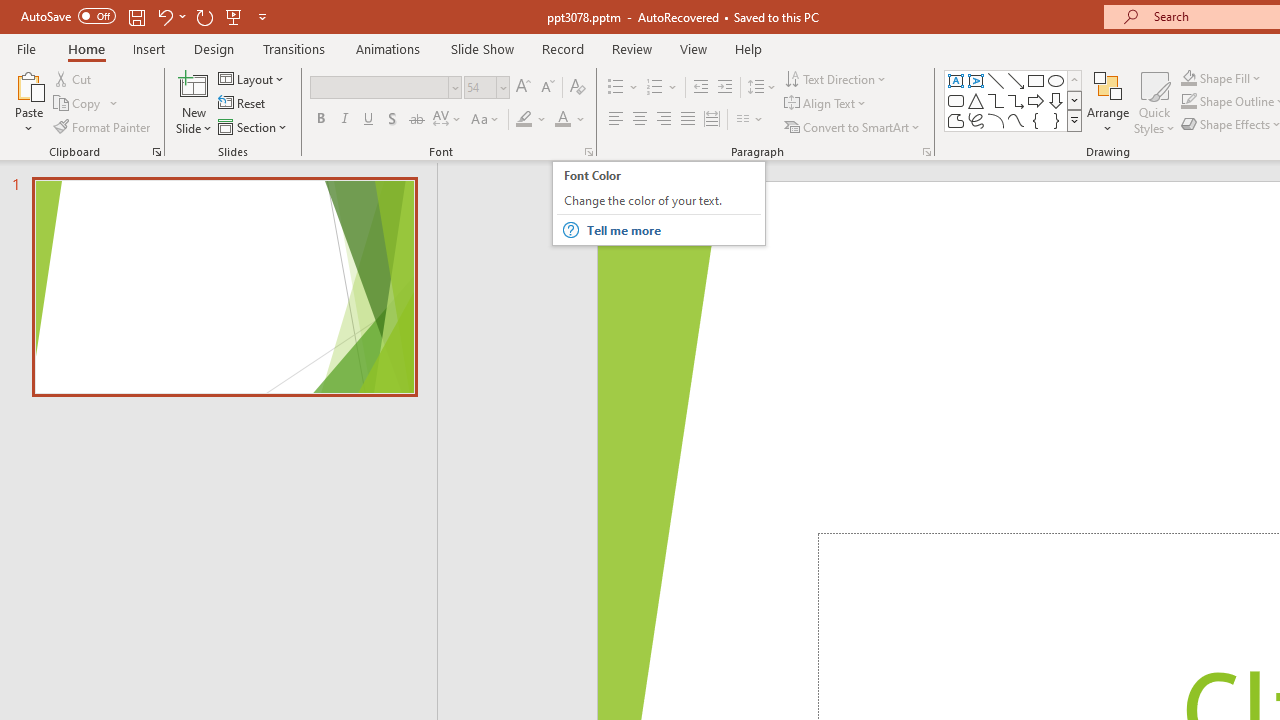 This screenshot has height=720, width=1280. What do you see at coordinates (1074, 80) in the screenshot?
I see `Row up` at bounding box center [1074, 80].